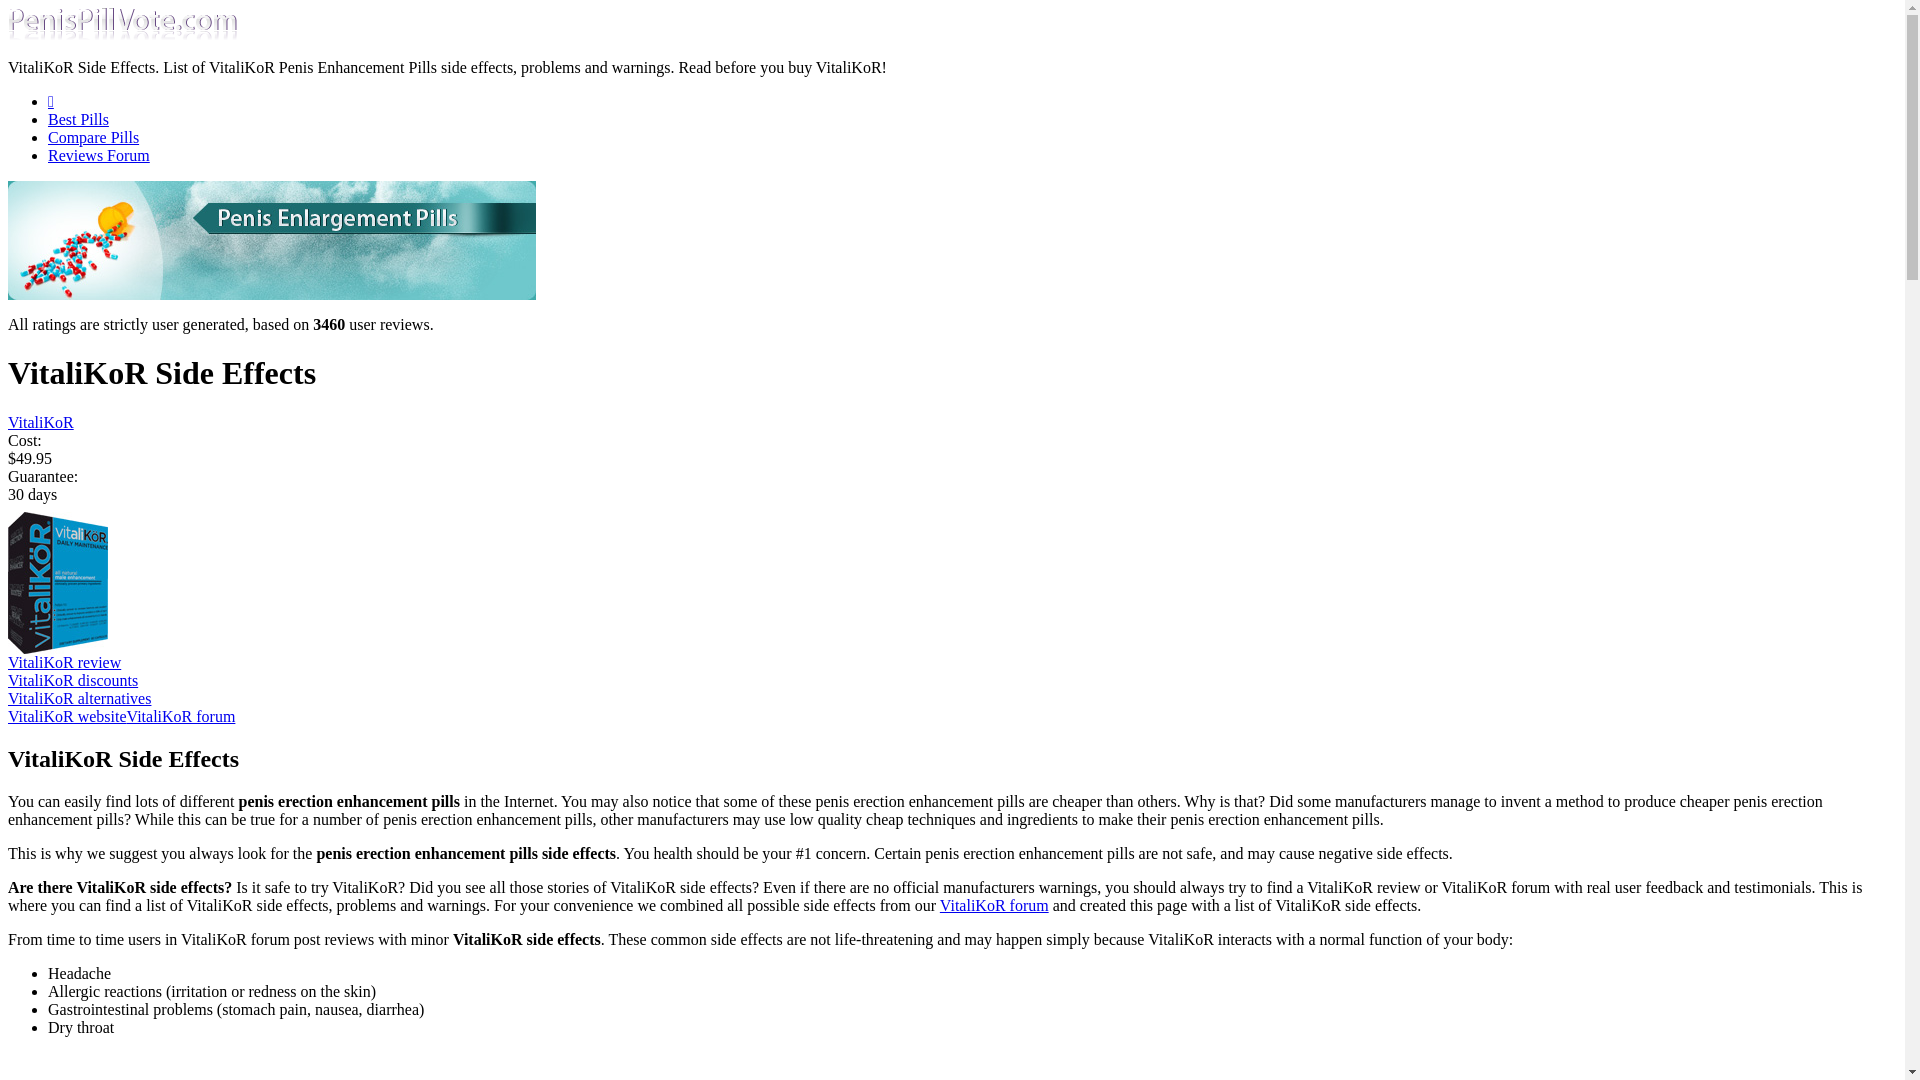 The image size is (1920, 1080). What do you see at coordinates (98, 155) in the screenshot?
I see `Reviews Forum` at bounding box center [98, 155].